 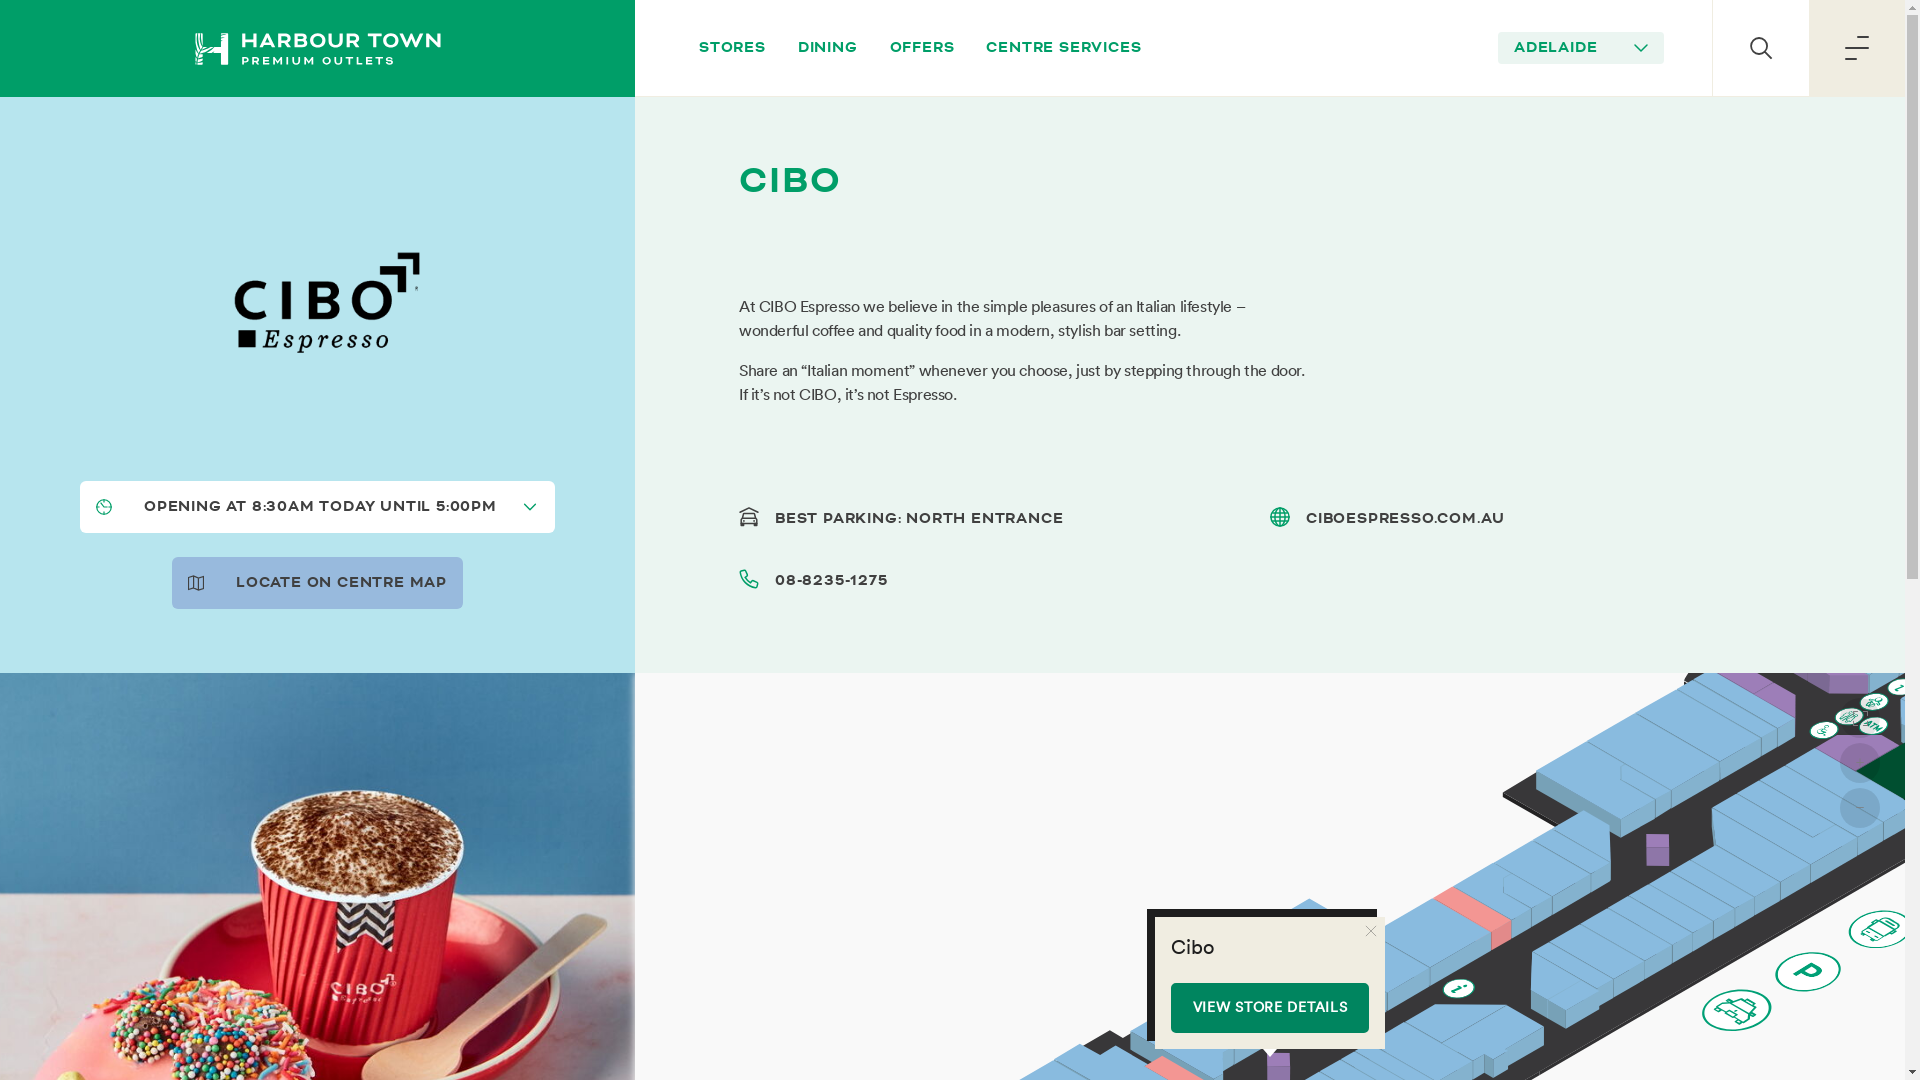 What do you see at coordinates (828, 48) in the screenshot?
I see `DINING` at bounding box center [828, 48].